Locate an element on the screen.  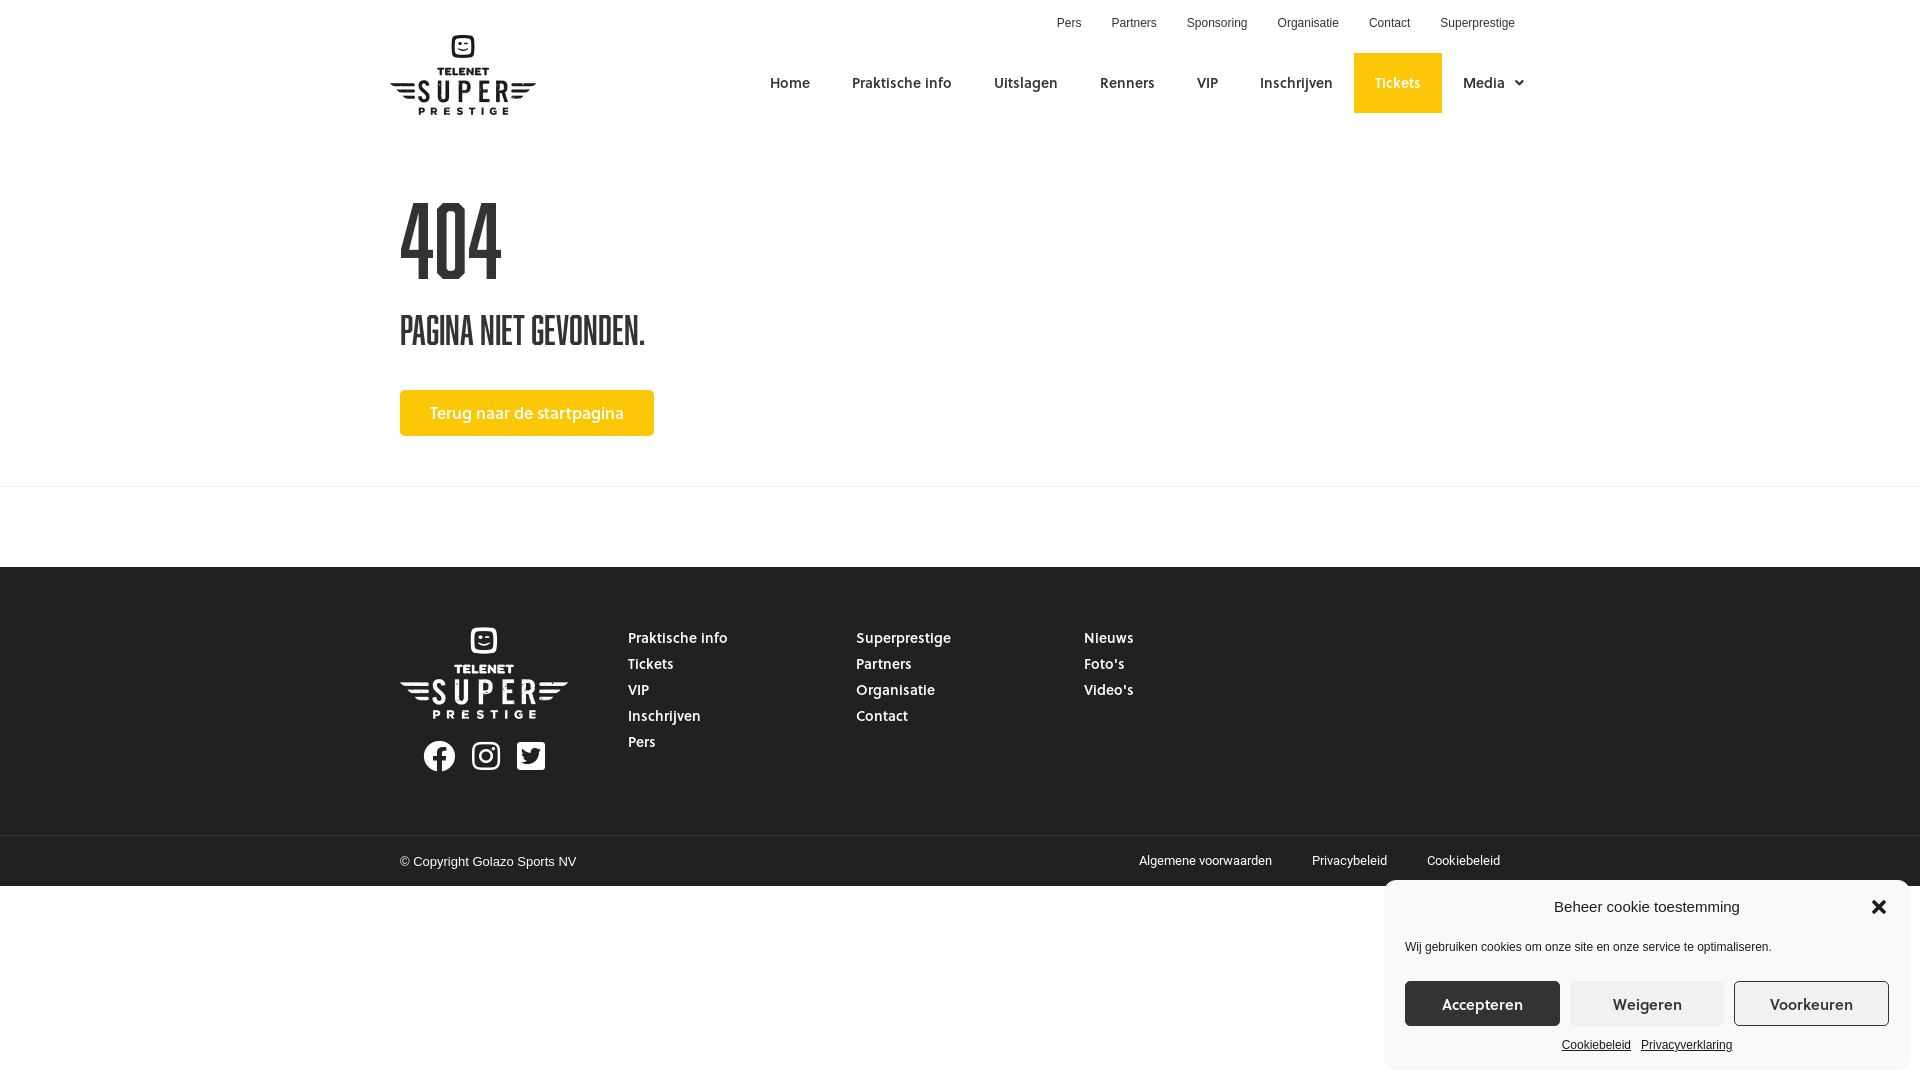
Instagram is located at coordinates (490, 756).